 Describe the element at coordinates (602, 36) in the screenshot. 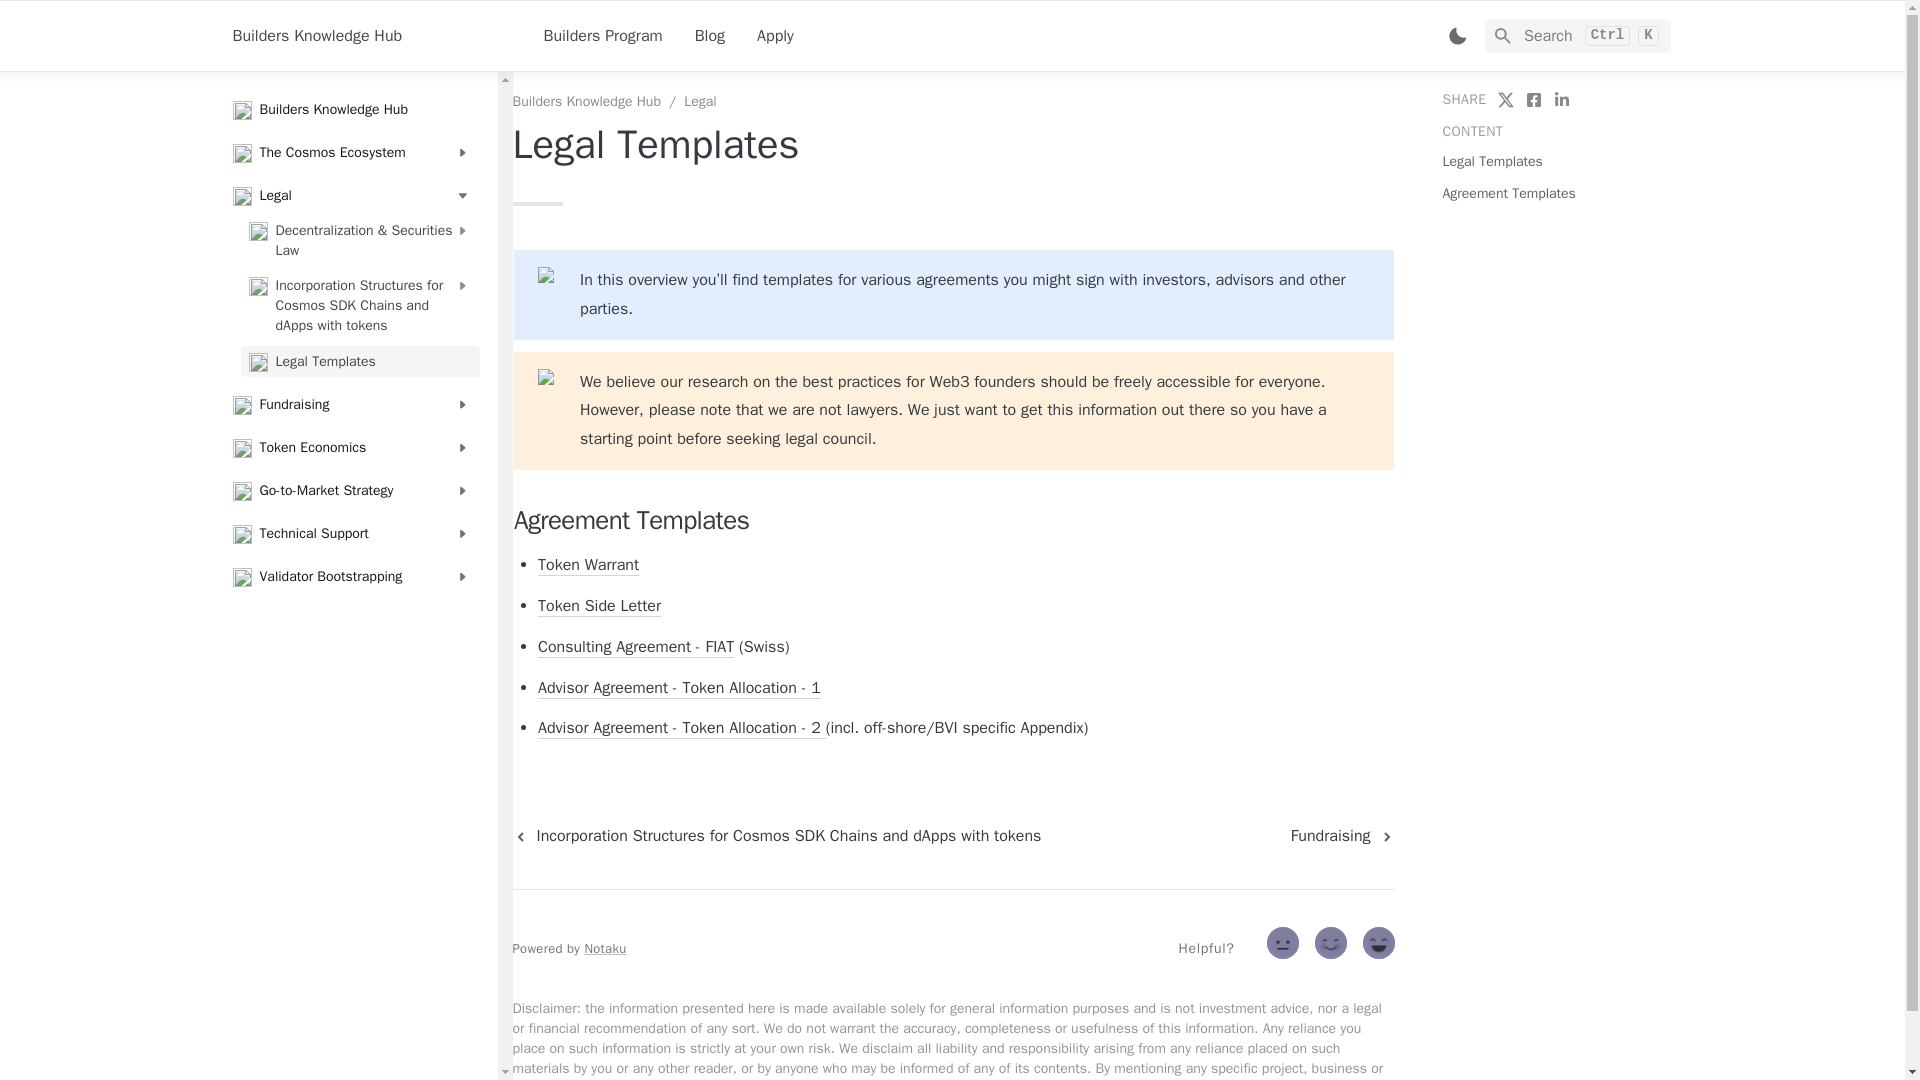

I see `Builders Knowledge Hub` at that location.